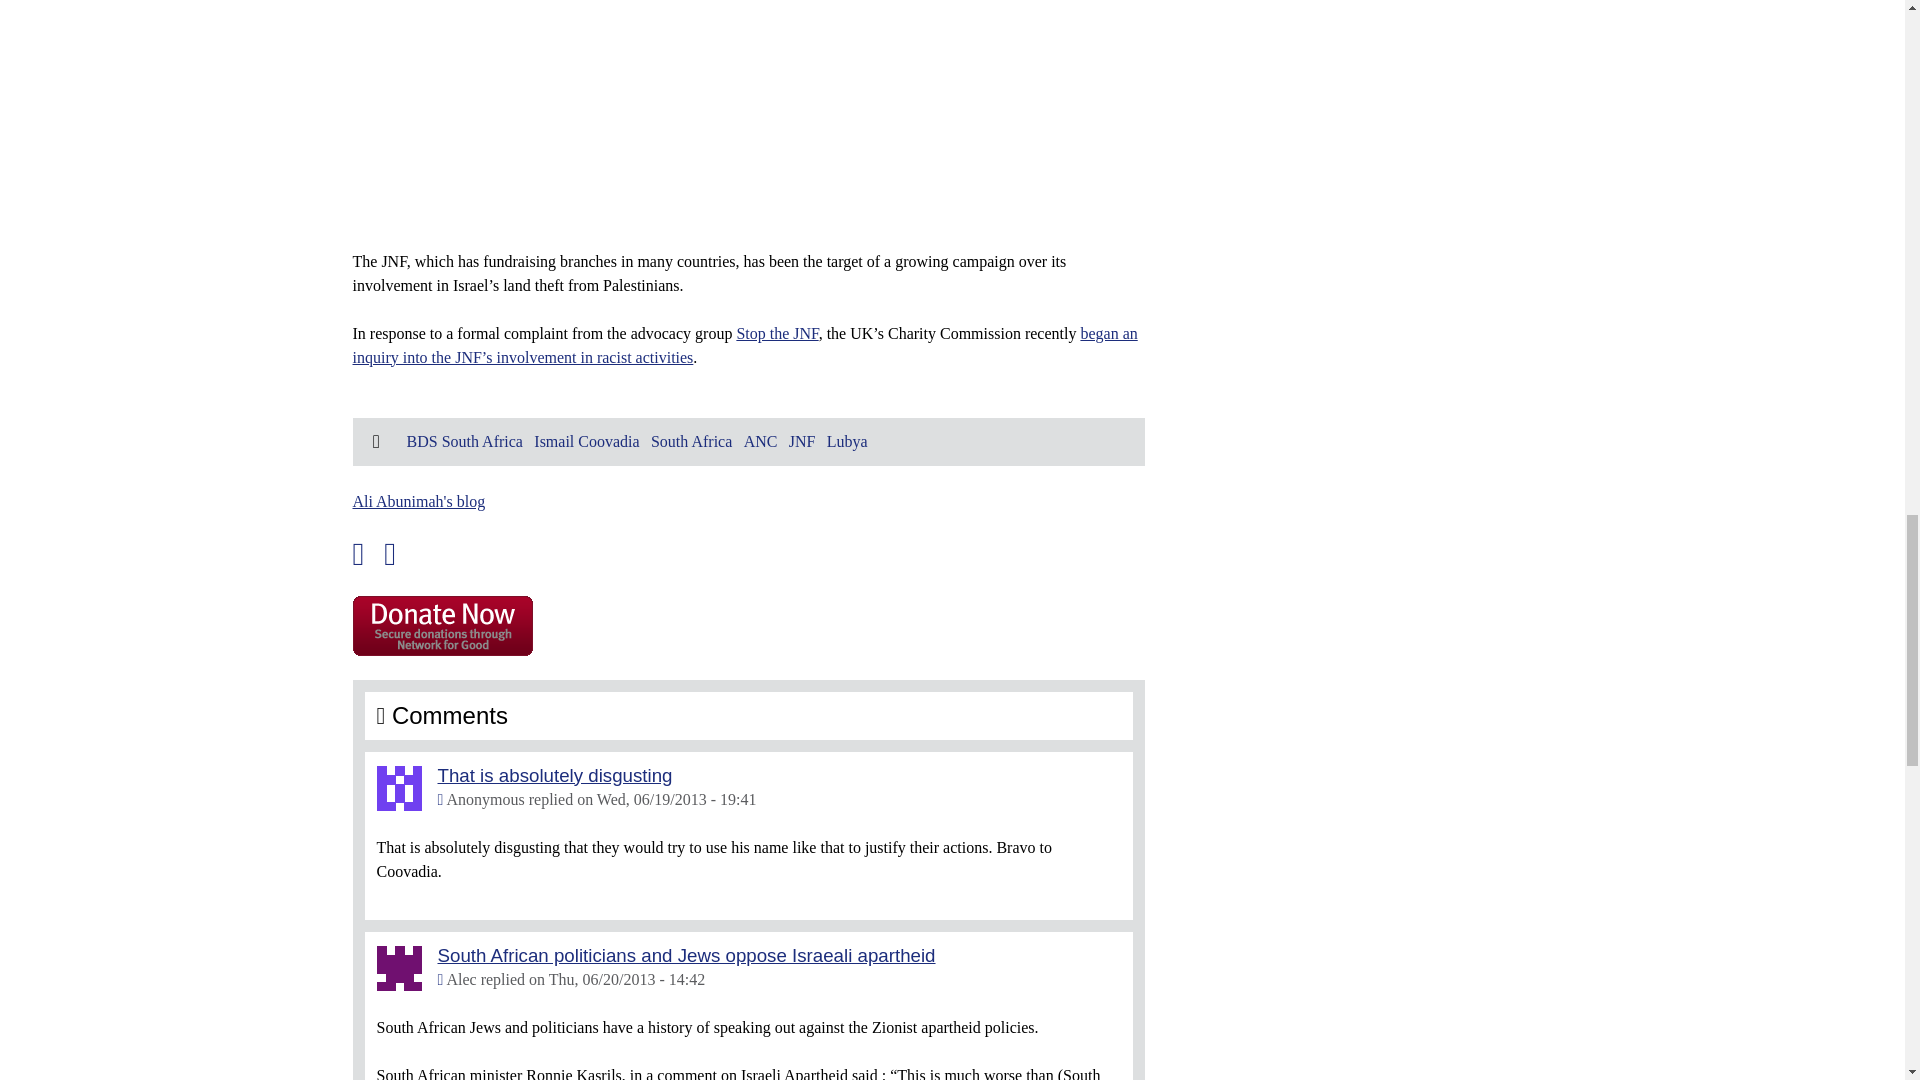 This screenshot has width=1920, height=1080. I want to click on That is absolutely disgusting, so click(555, 774).